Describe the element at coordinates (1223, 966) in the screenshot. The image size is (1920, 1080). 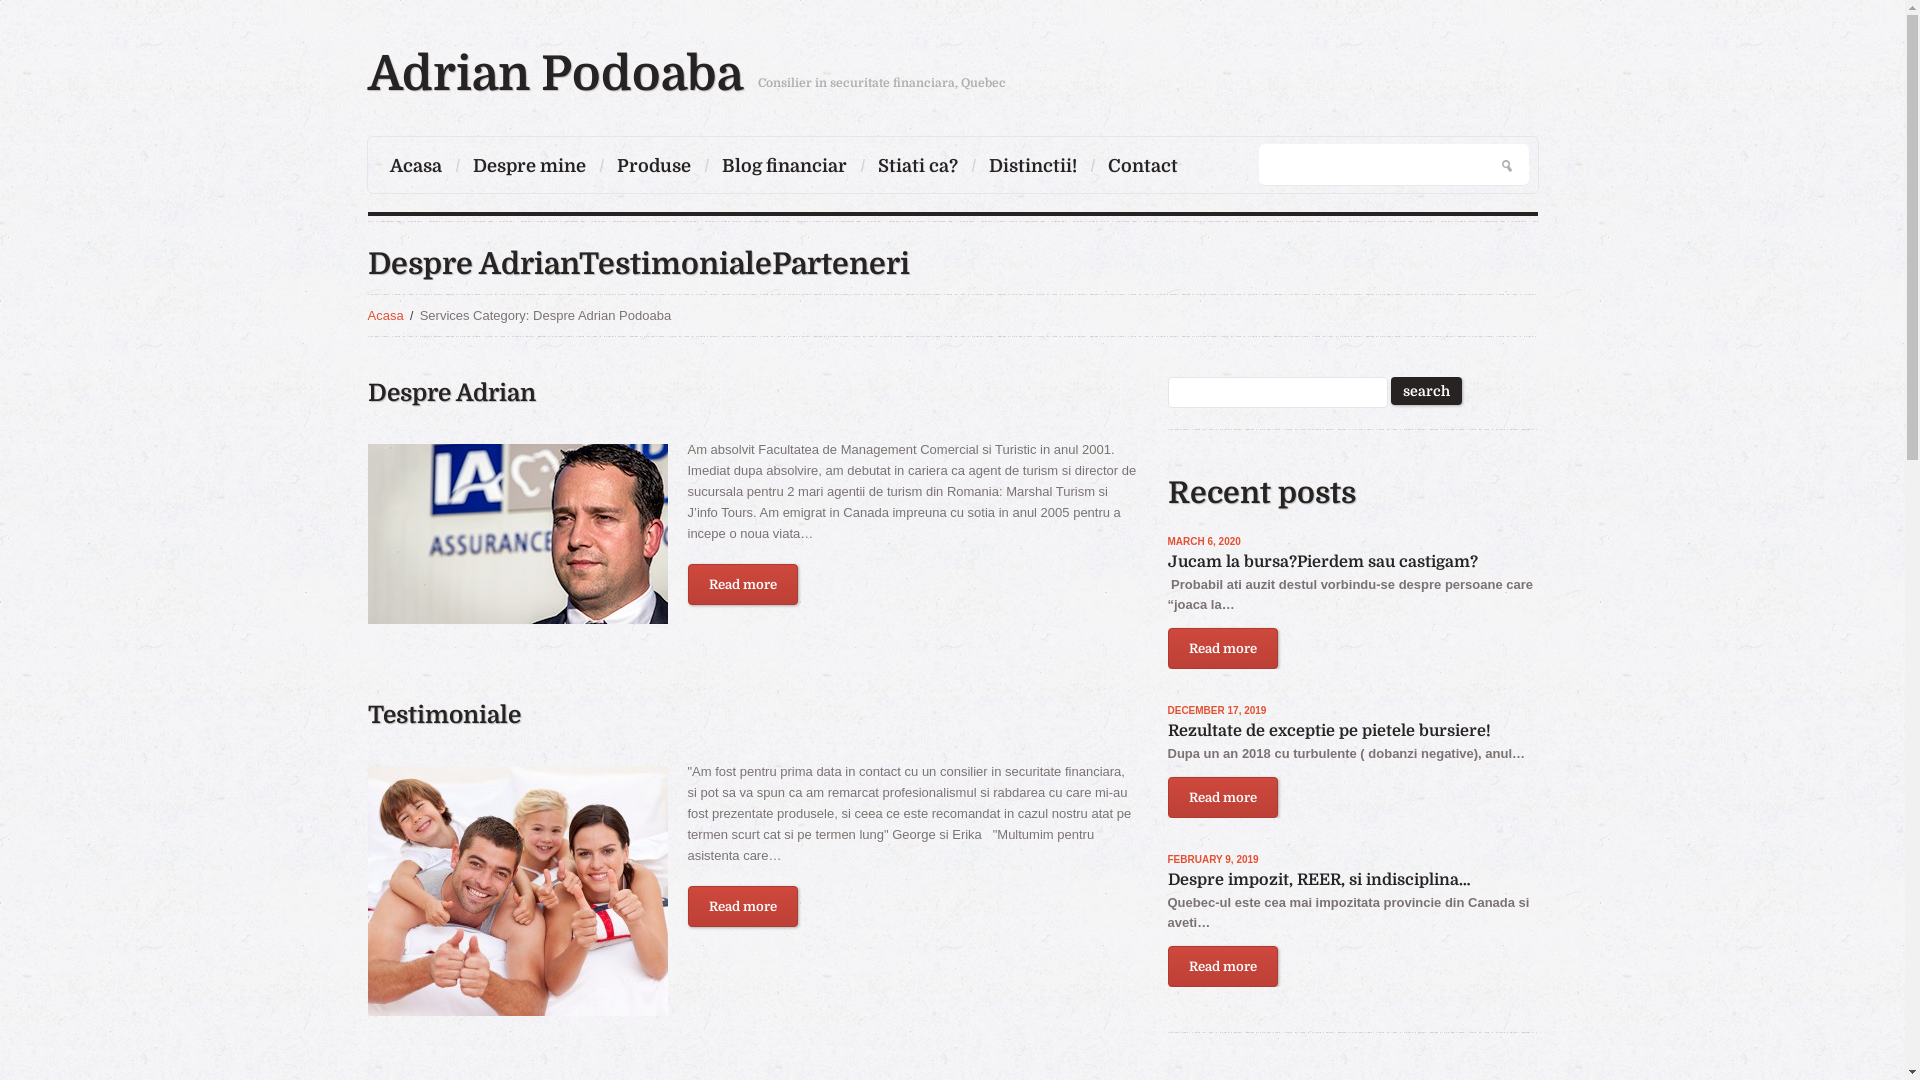
I see `Read more` at that location.